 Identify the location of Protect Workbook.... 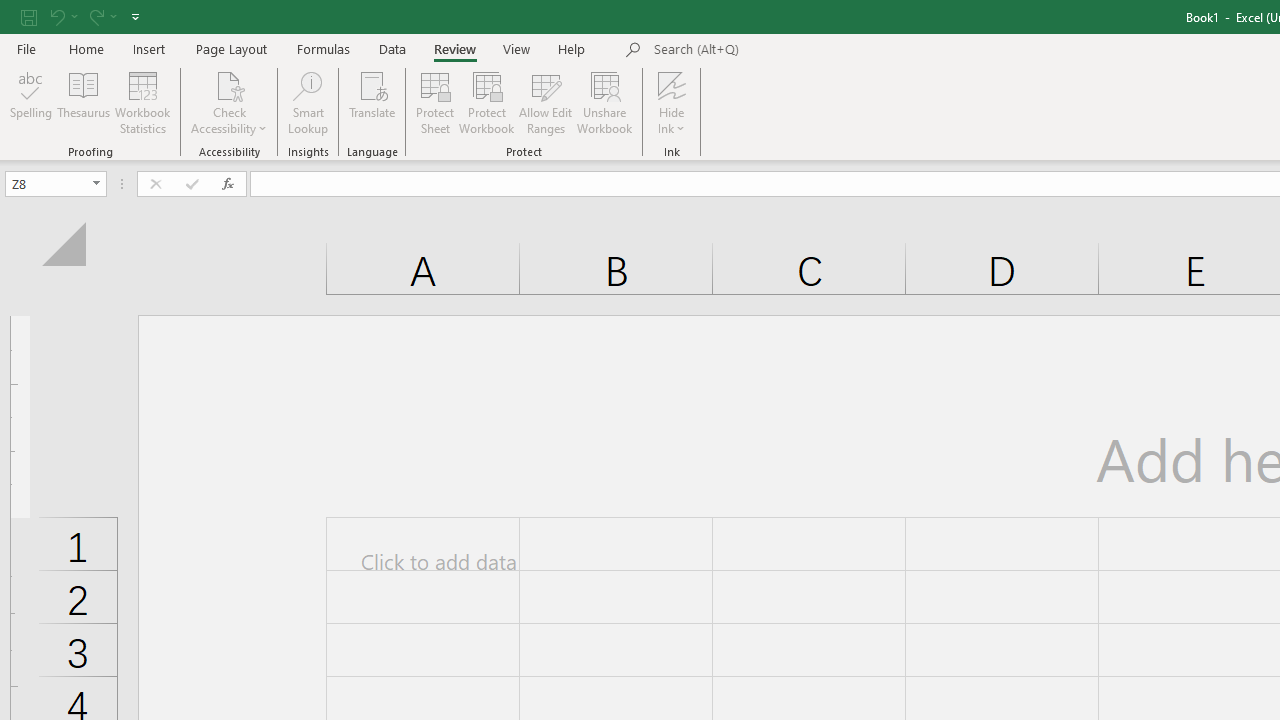
(486, 102).